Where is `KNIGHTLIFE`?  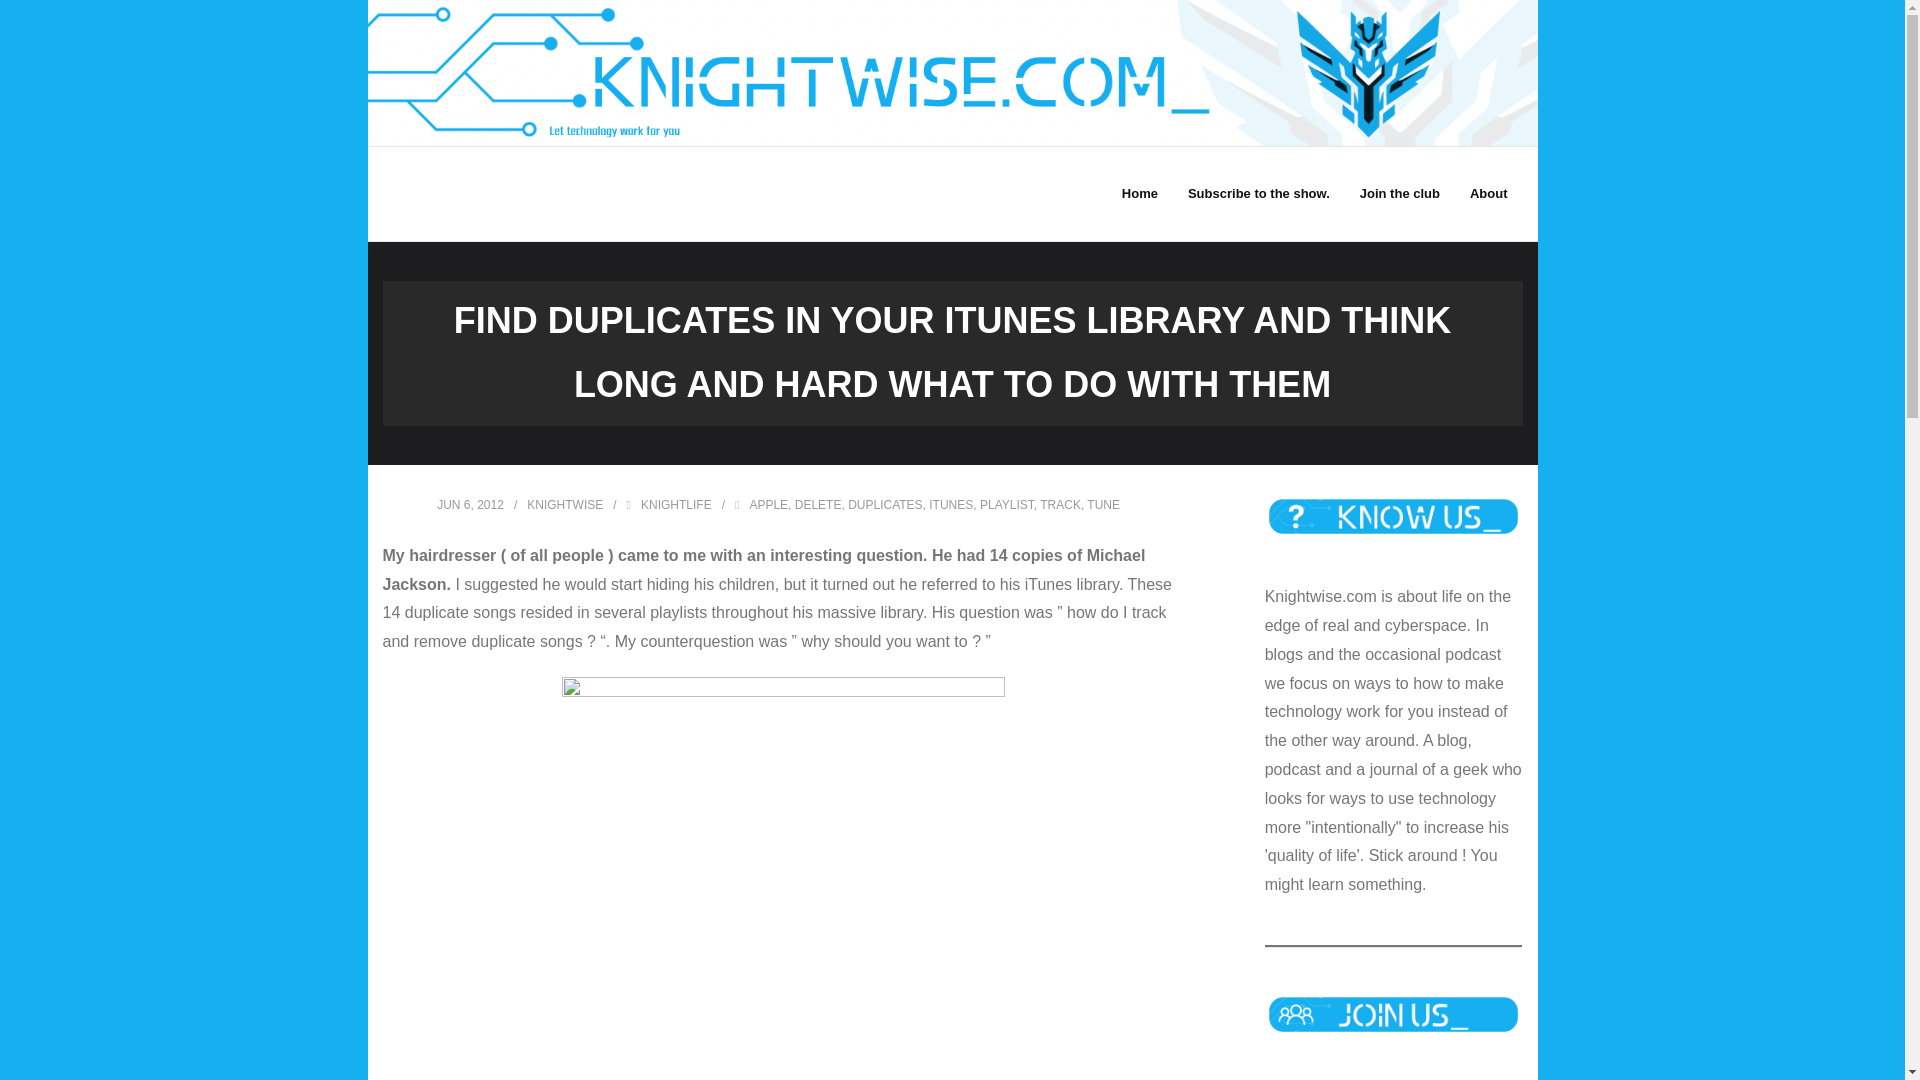 KNIGHTLIFE is located at coordinates (676, 504).